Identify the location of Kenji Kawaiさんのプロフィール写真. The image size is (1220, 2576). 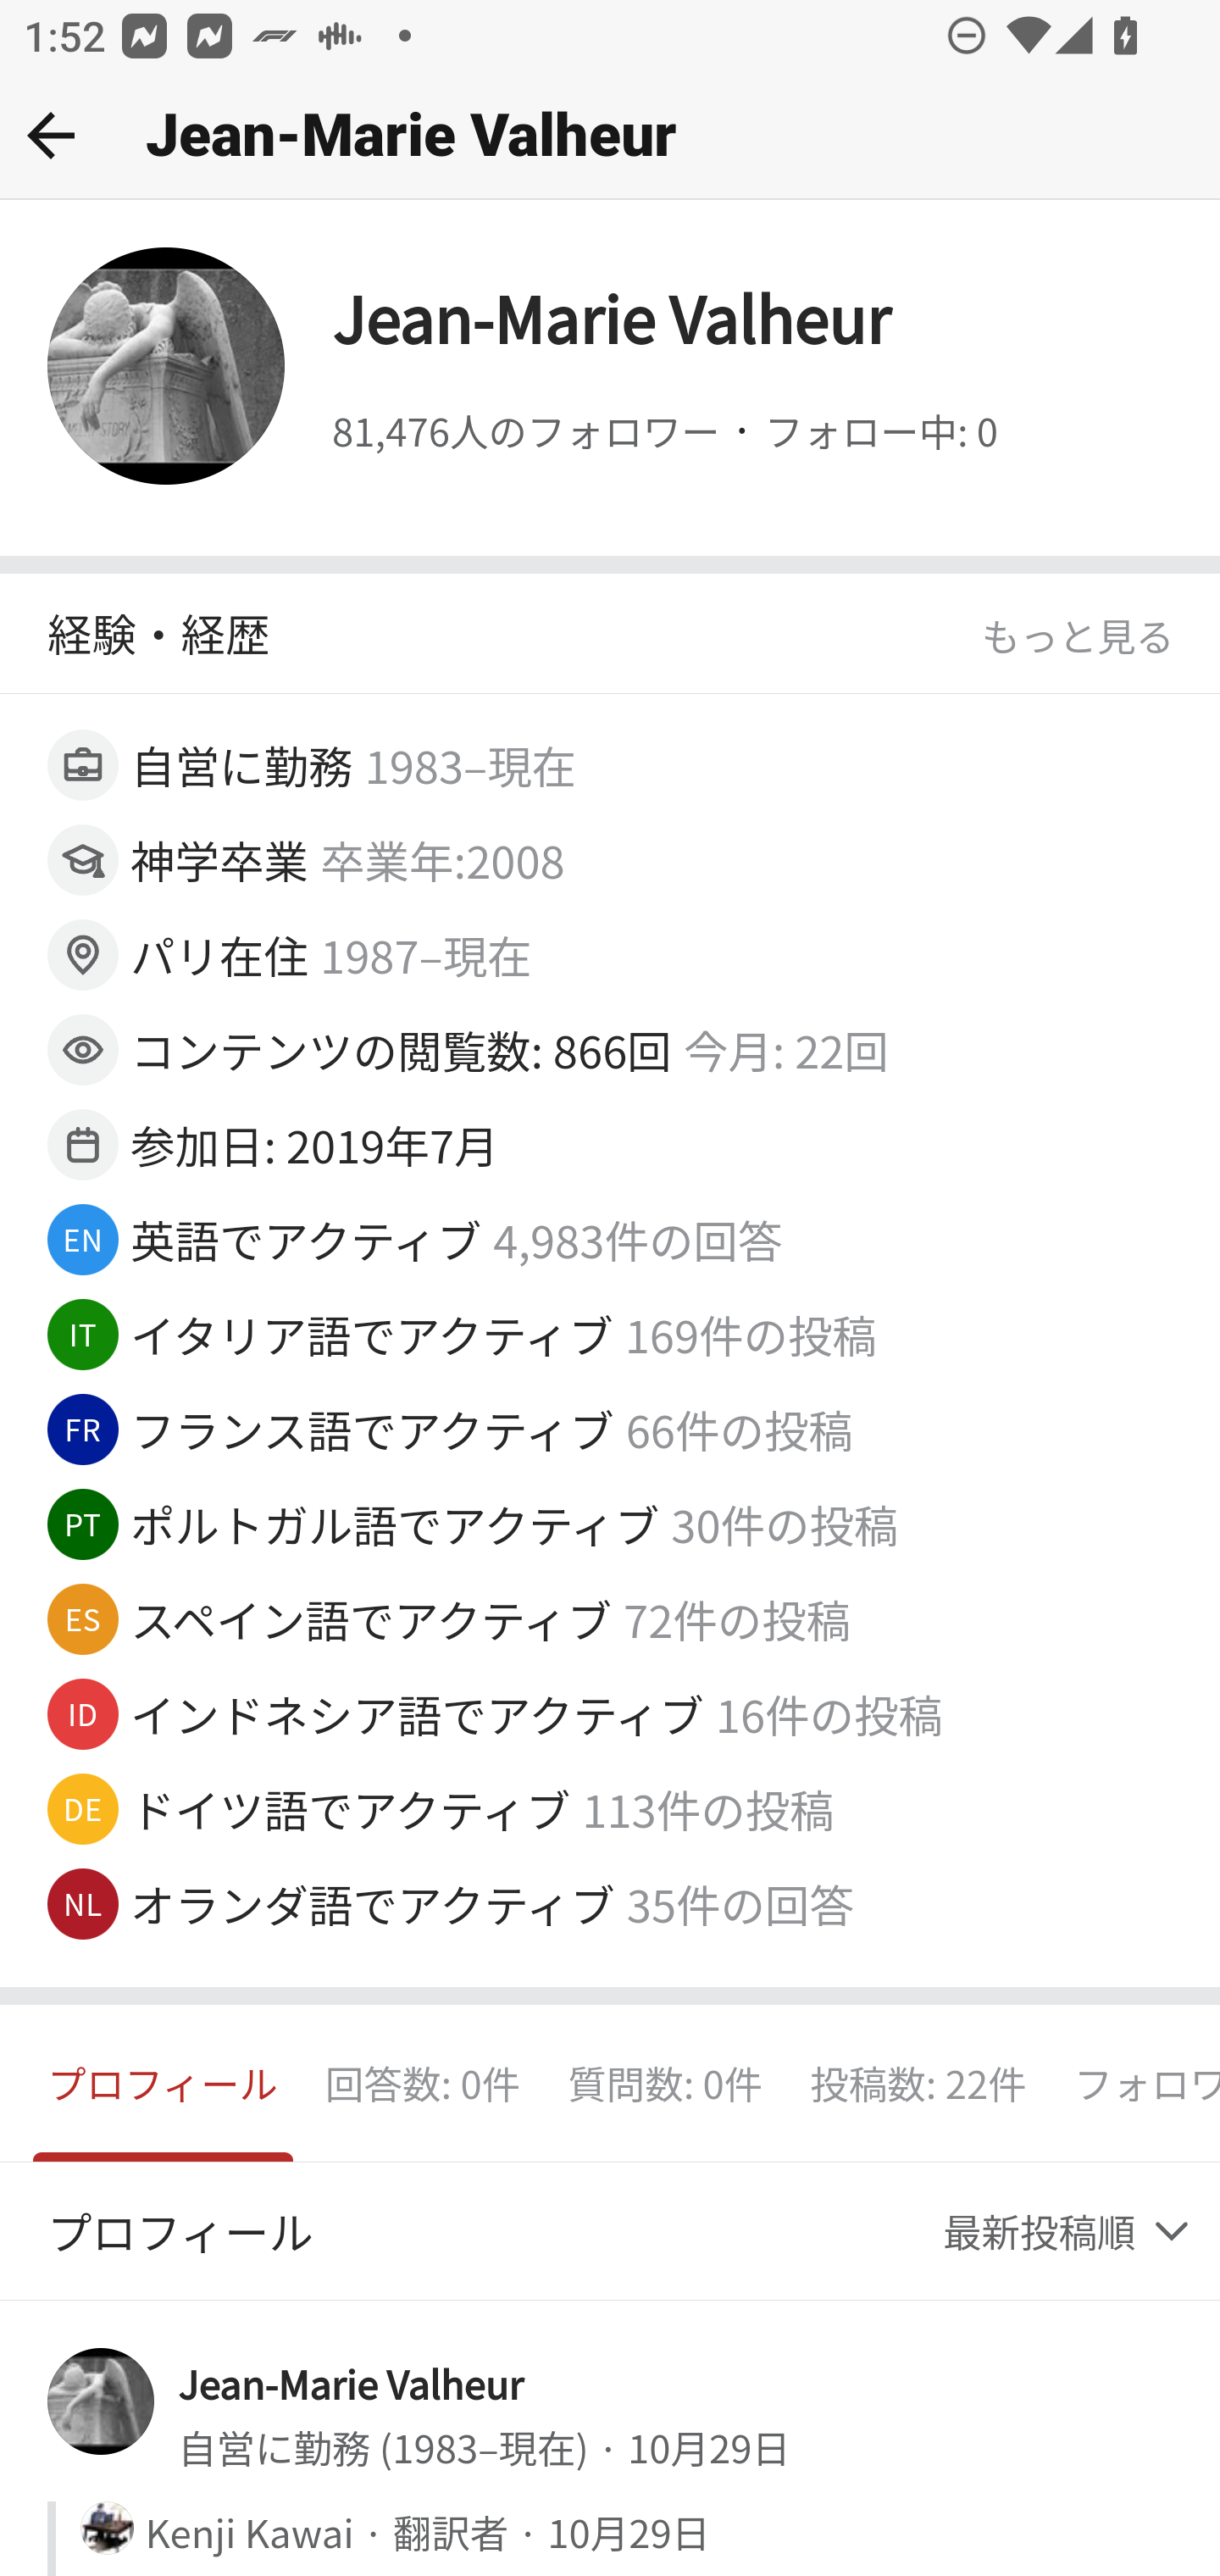
(107, 2529).